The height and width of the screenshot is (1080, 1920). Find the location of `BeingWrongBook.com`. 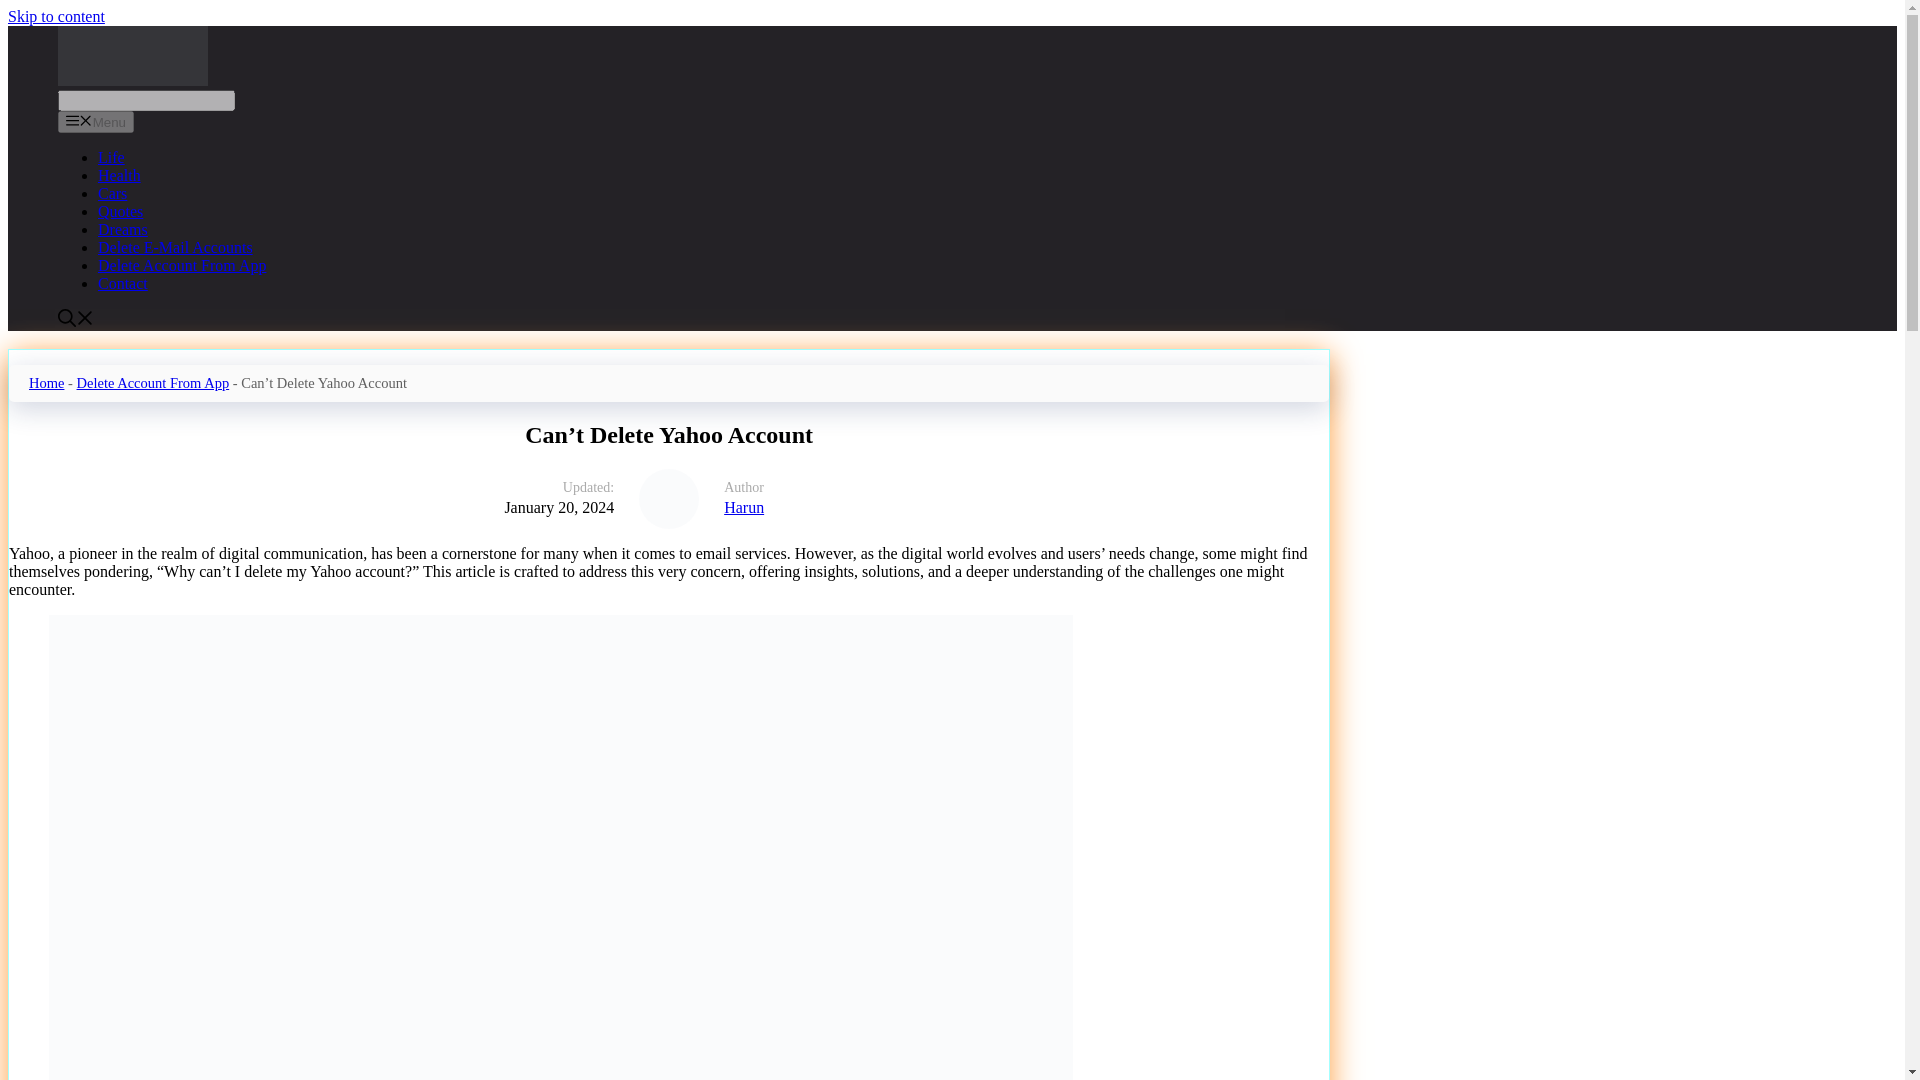

BeingWrongBook.com is located at coordinates (132, 56).